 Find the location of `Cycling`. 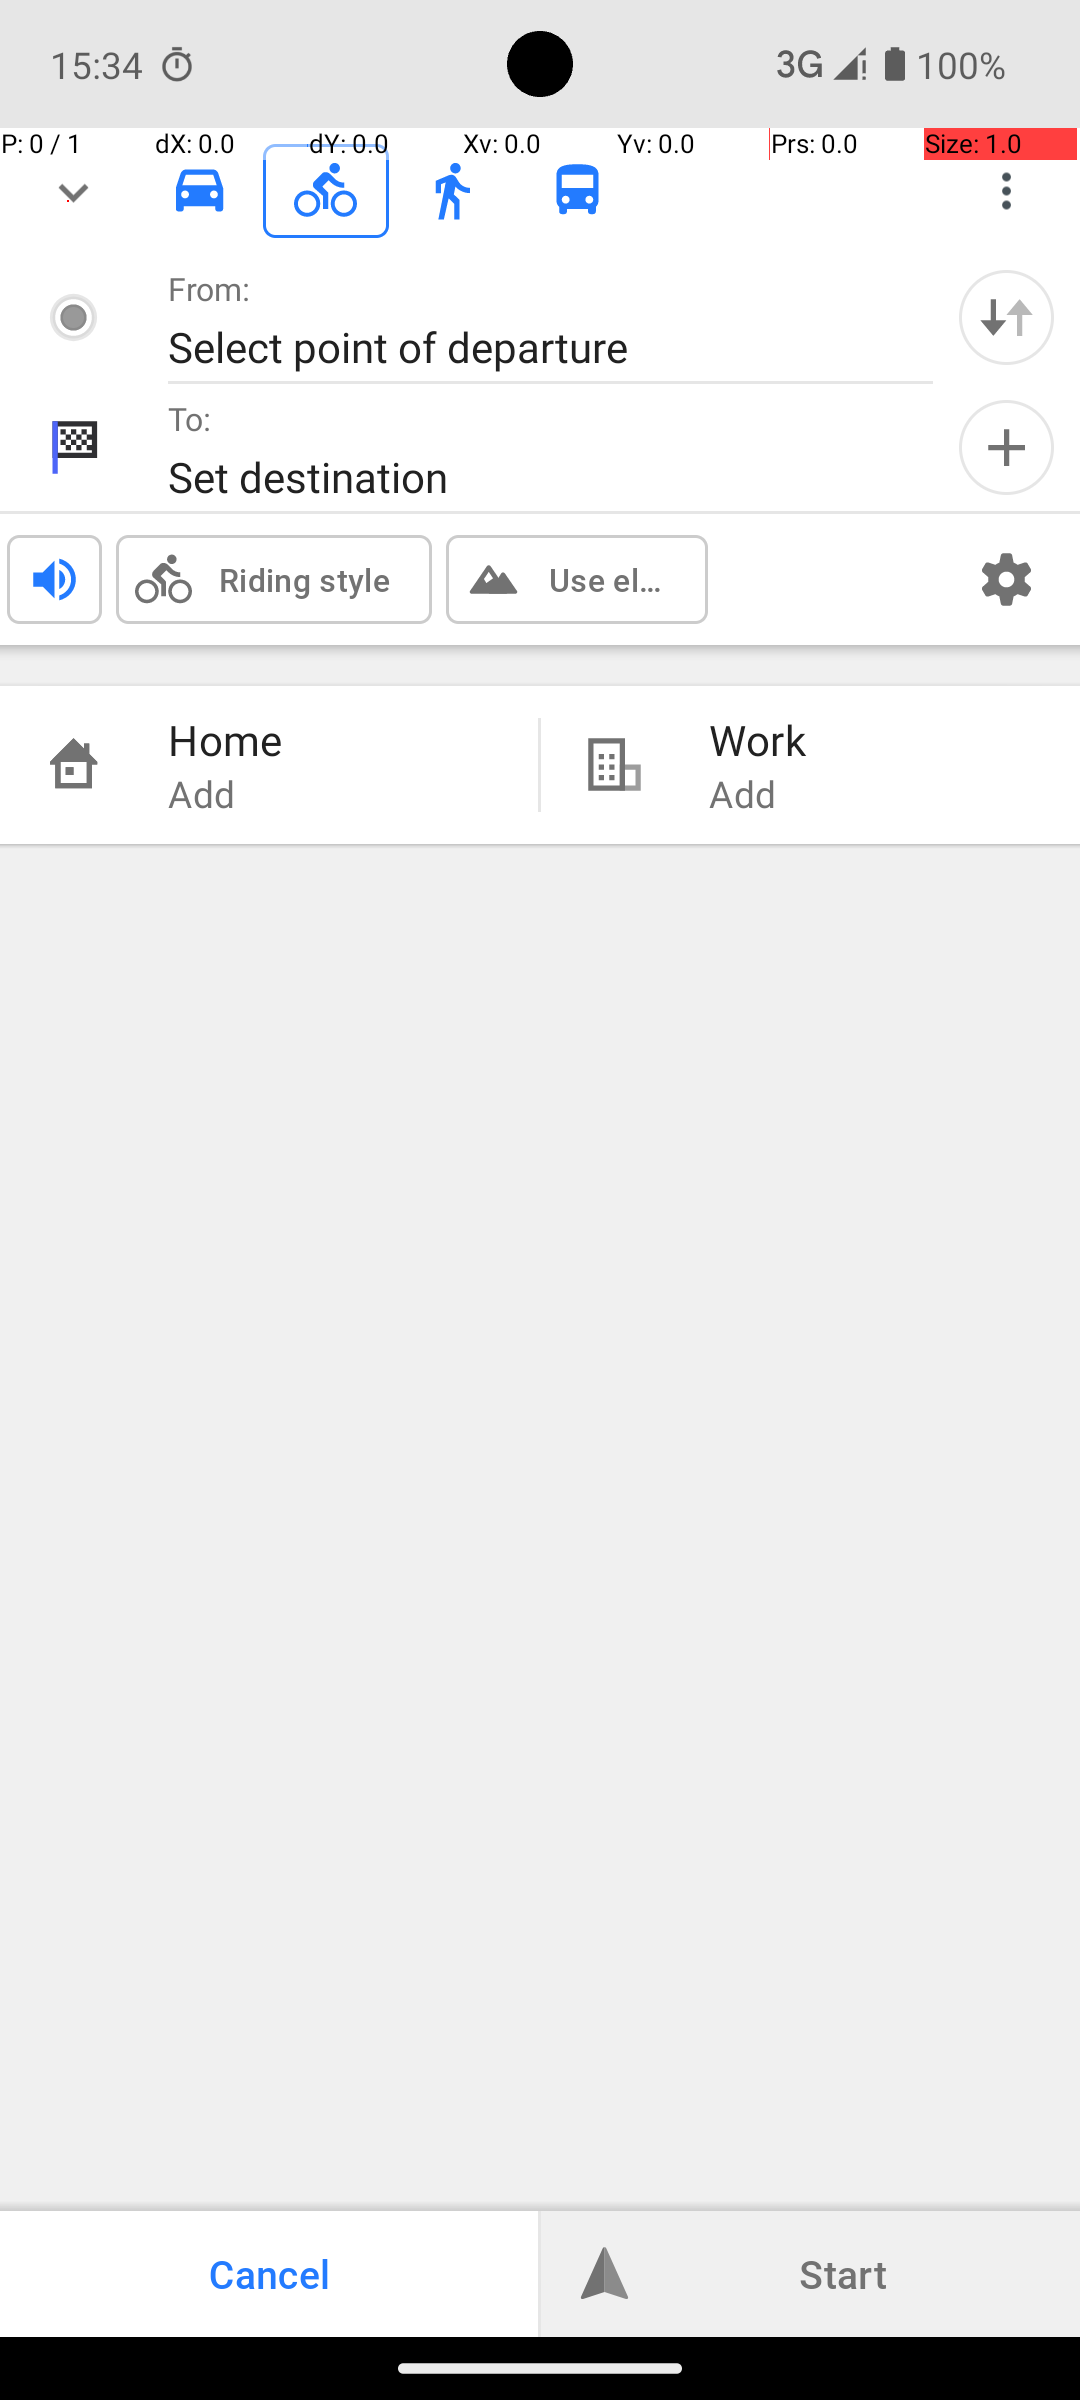

Cycling is located at coordinates (326, 191).